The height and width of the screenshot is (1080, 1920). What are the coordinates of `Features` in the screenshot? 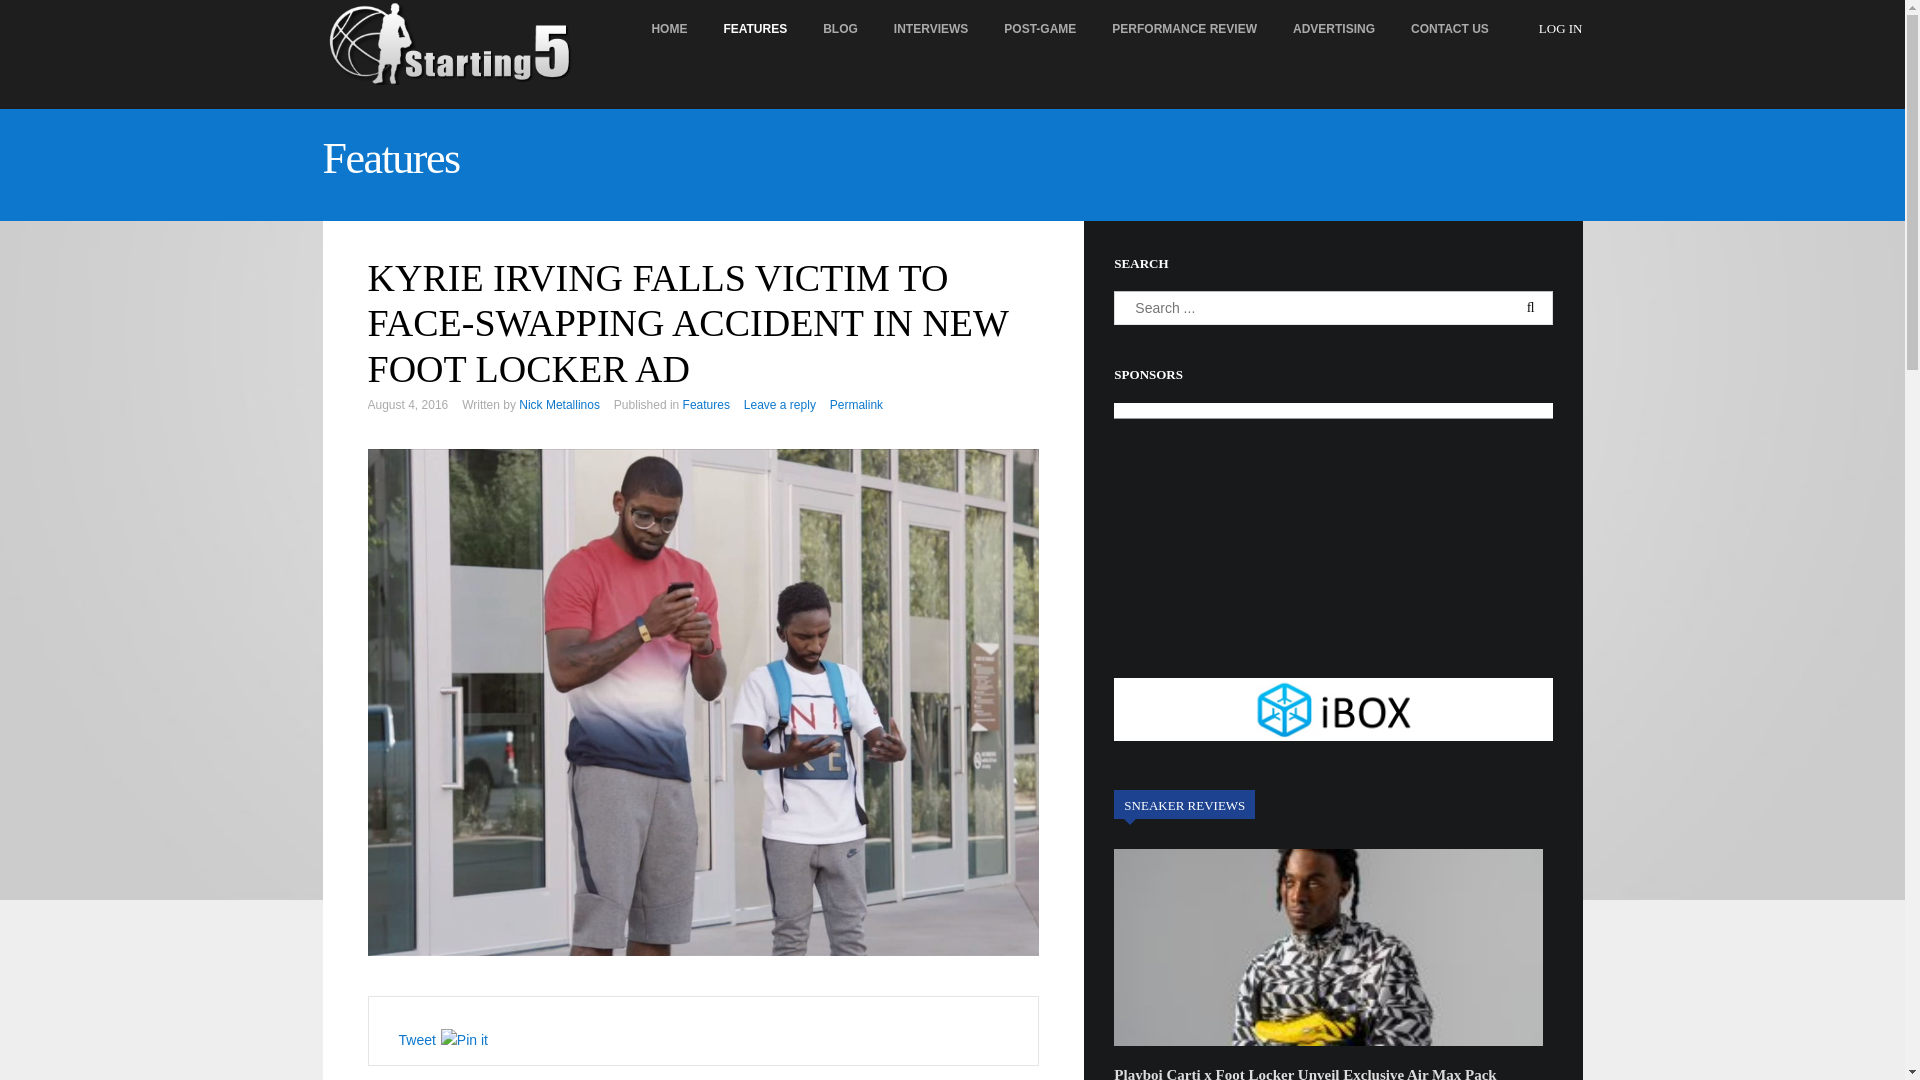 It's located at (706, 404).